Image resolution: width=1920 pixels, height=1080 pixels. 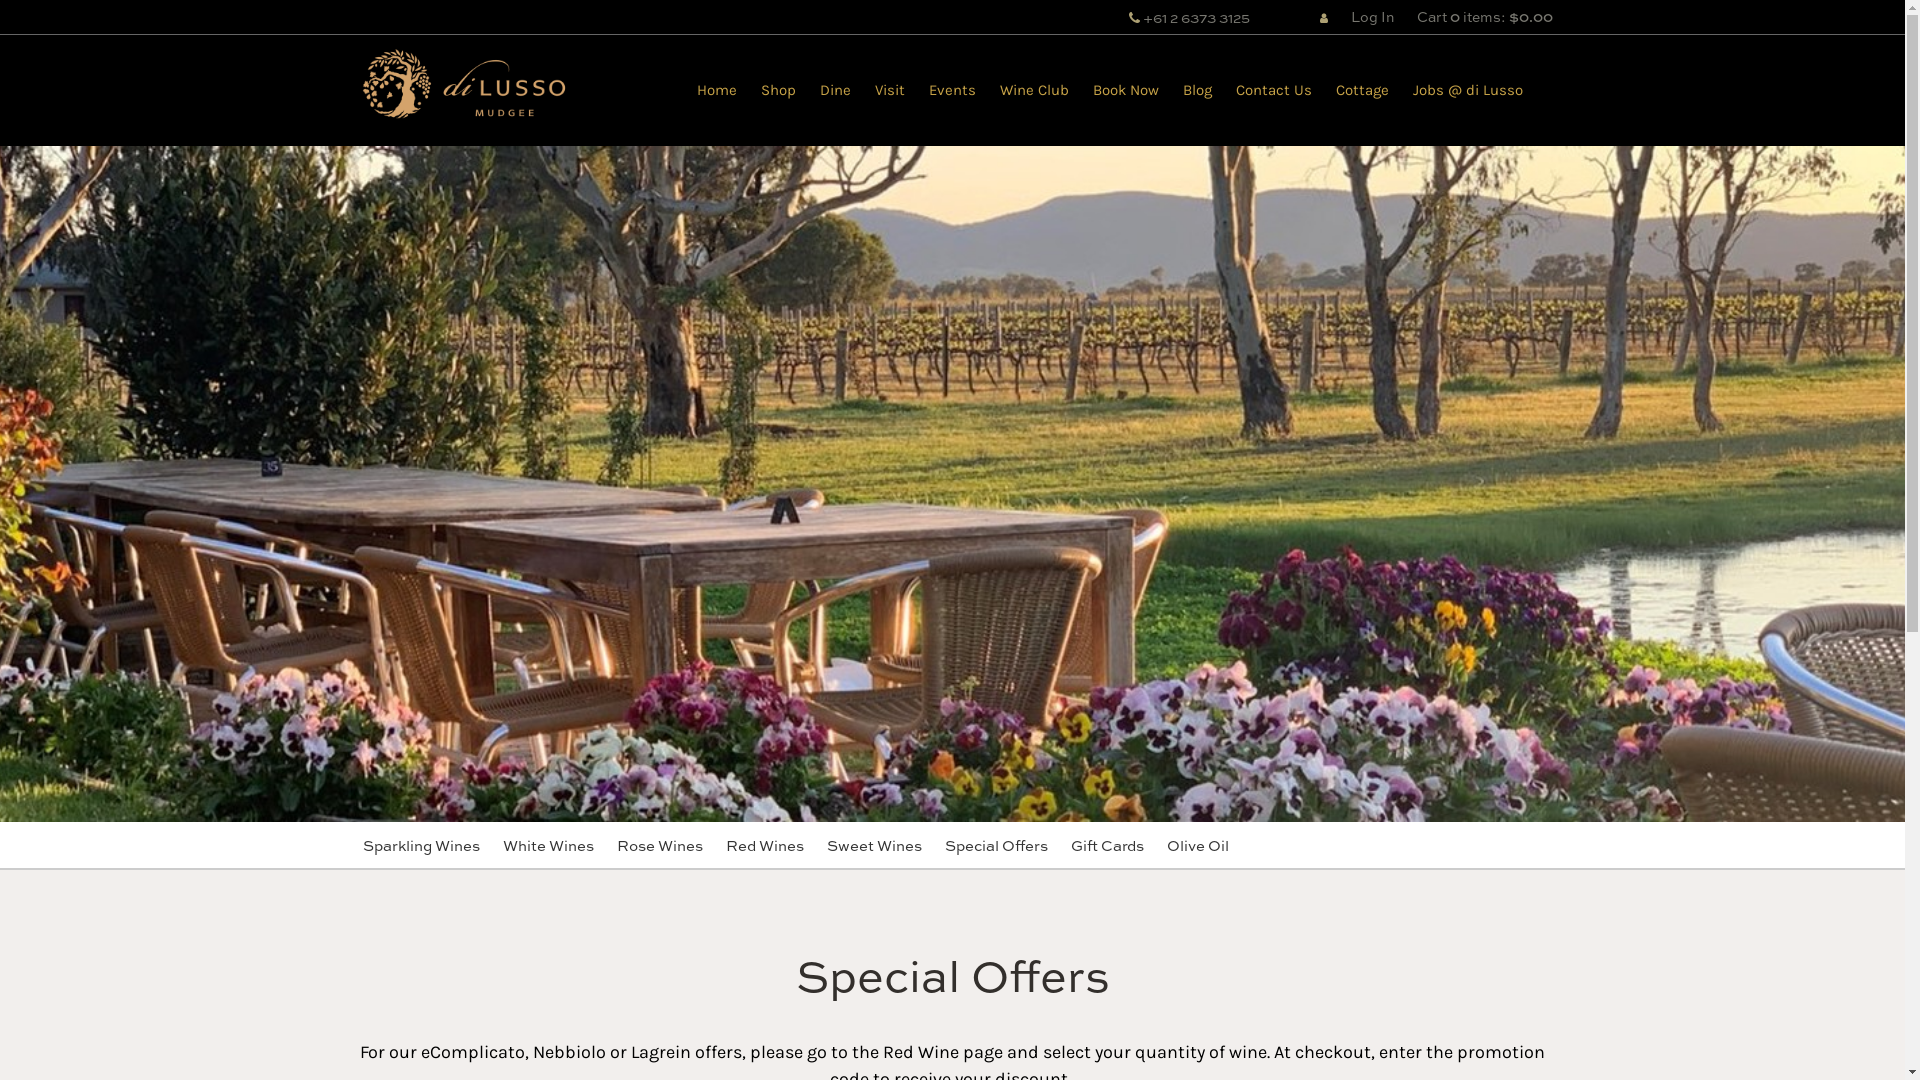 I want to click on +61 2 6373 3125, so click(x=1190, y=17).